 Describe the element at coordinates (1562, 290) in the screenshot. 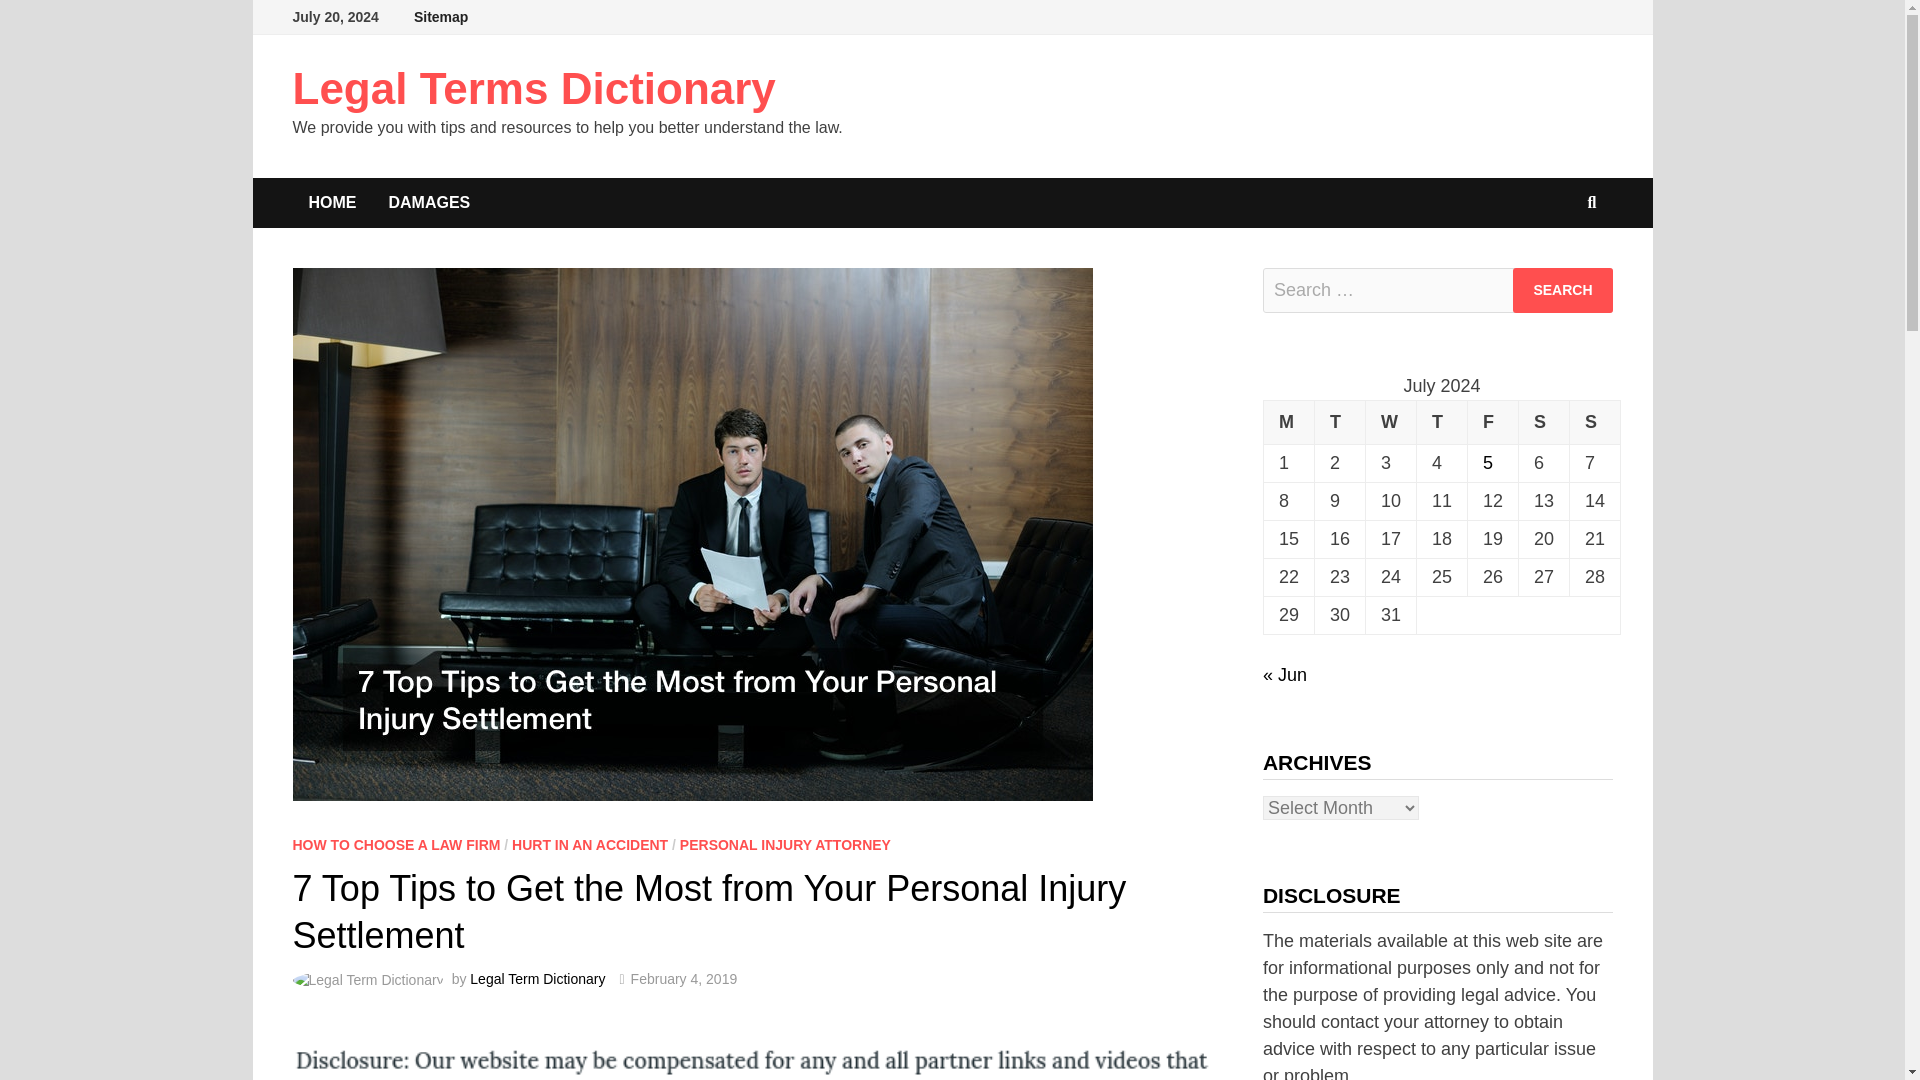

I see `Search` at that location.